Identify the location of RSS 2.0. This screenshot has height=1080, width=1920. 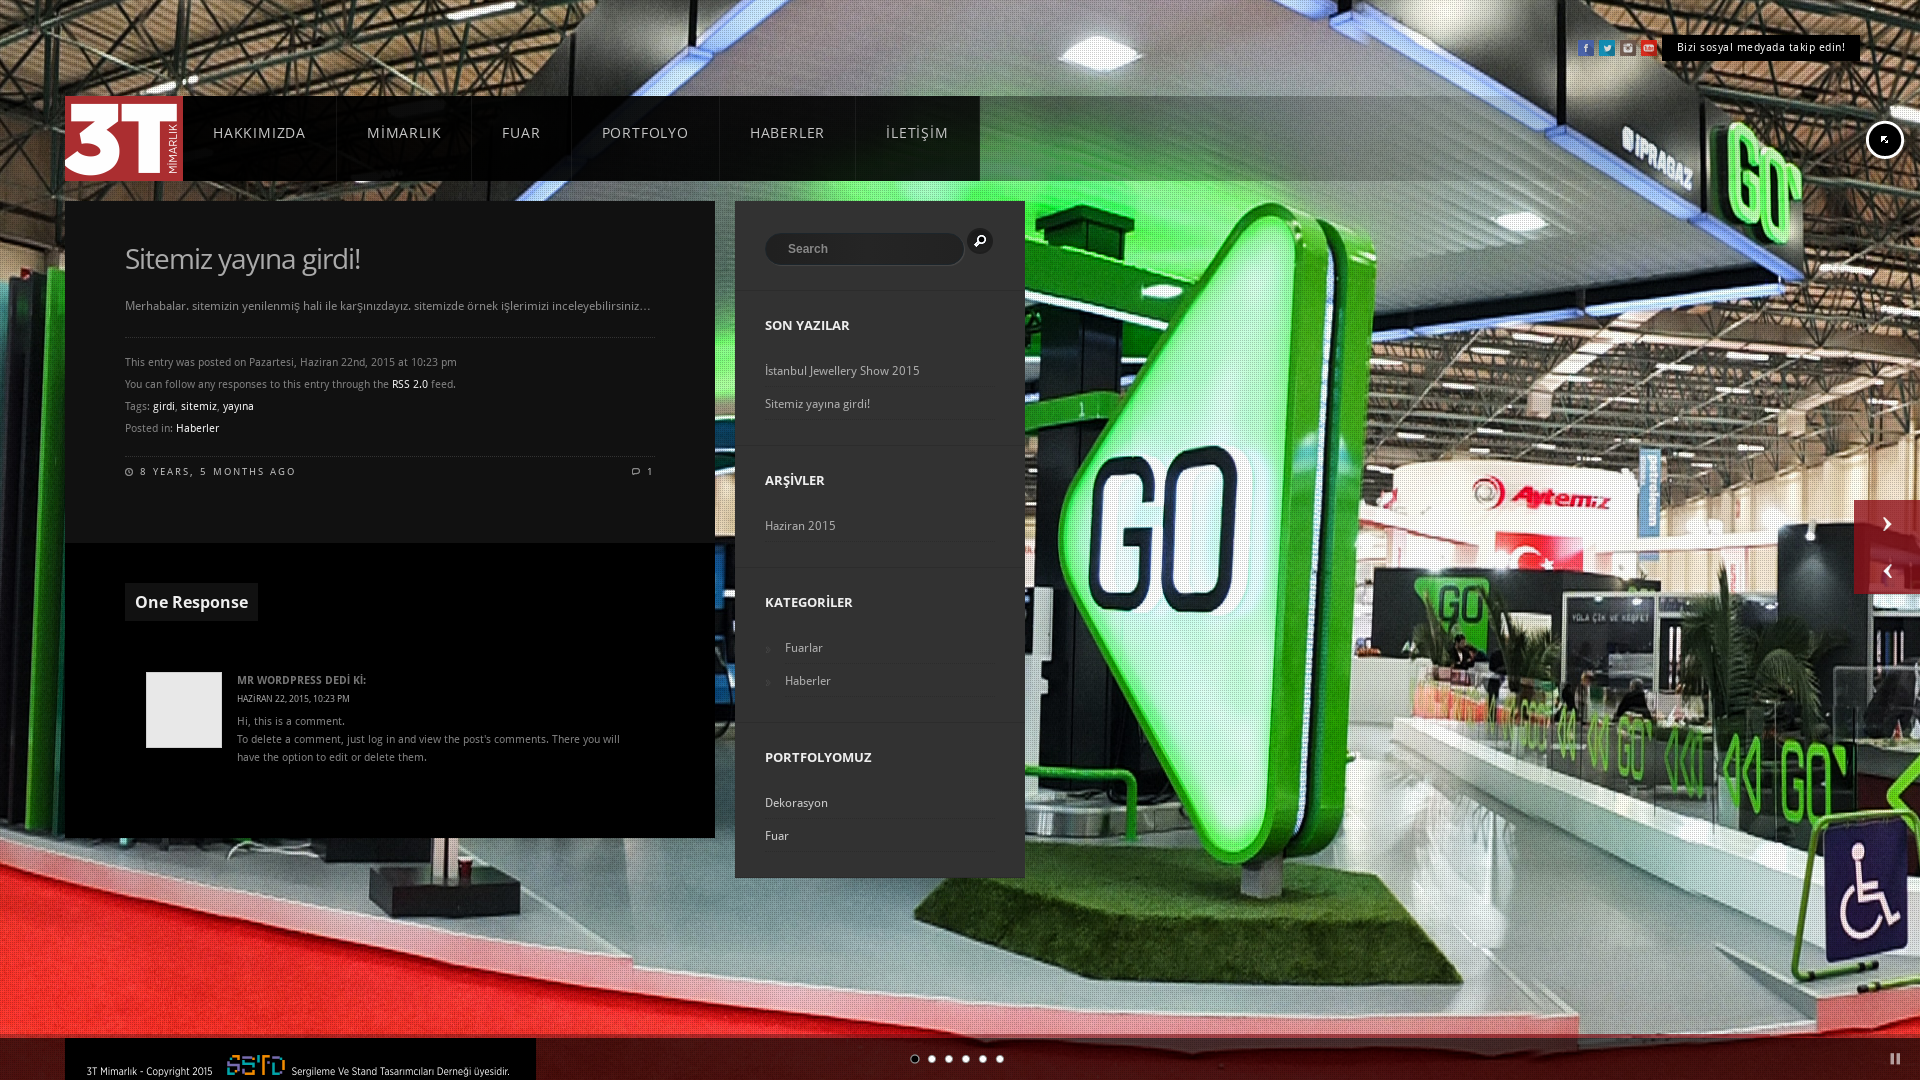
(410, 384).